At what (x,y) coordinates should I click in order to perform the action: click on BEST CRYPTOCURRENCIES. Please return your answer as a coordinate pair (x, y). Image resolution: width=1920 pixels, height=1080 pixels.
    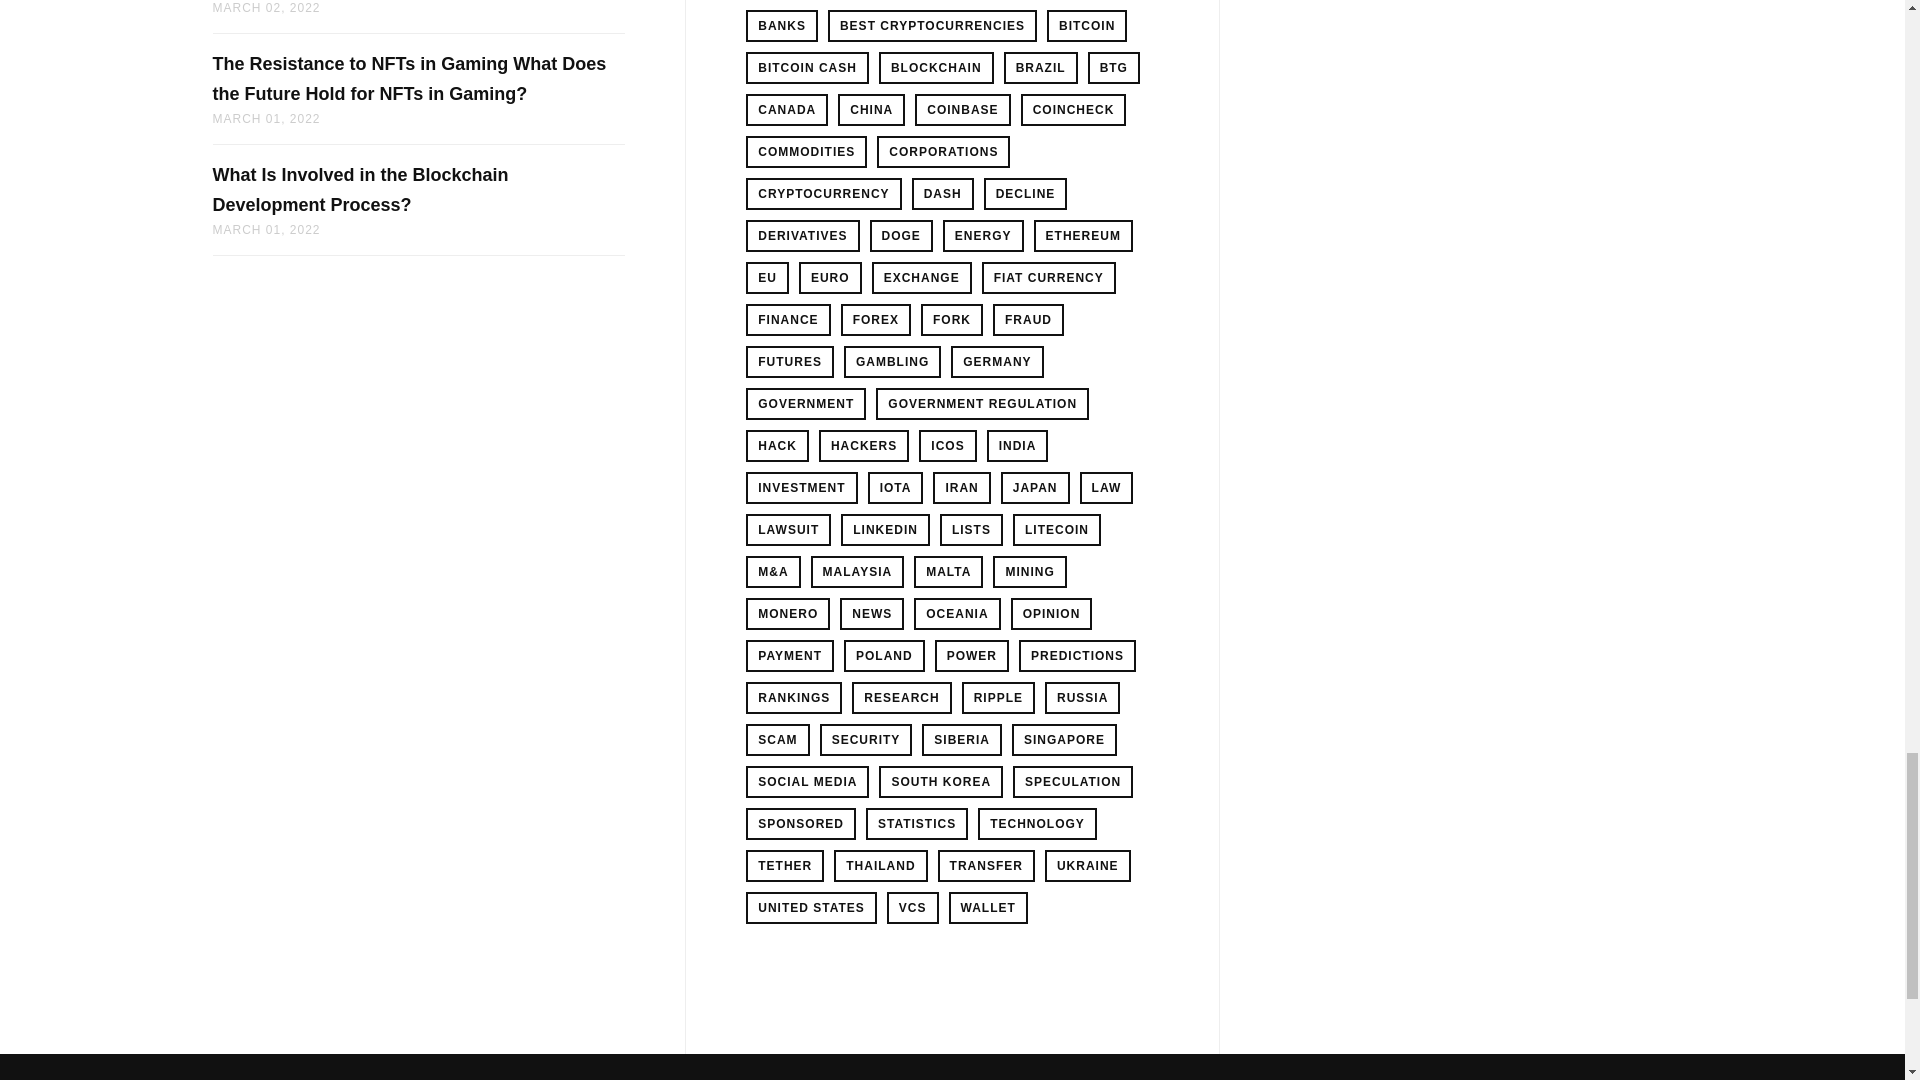
    Looking at the image, I should click on (932, 26).